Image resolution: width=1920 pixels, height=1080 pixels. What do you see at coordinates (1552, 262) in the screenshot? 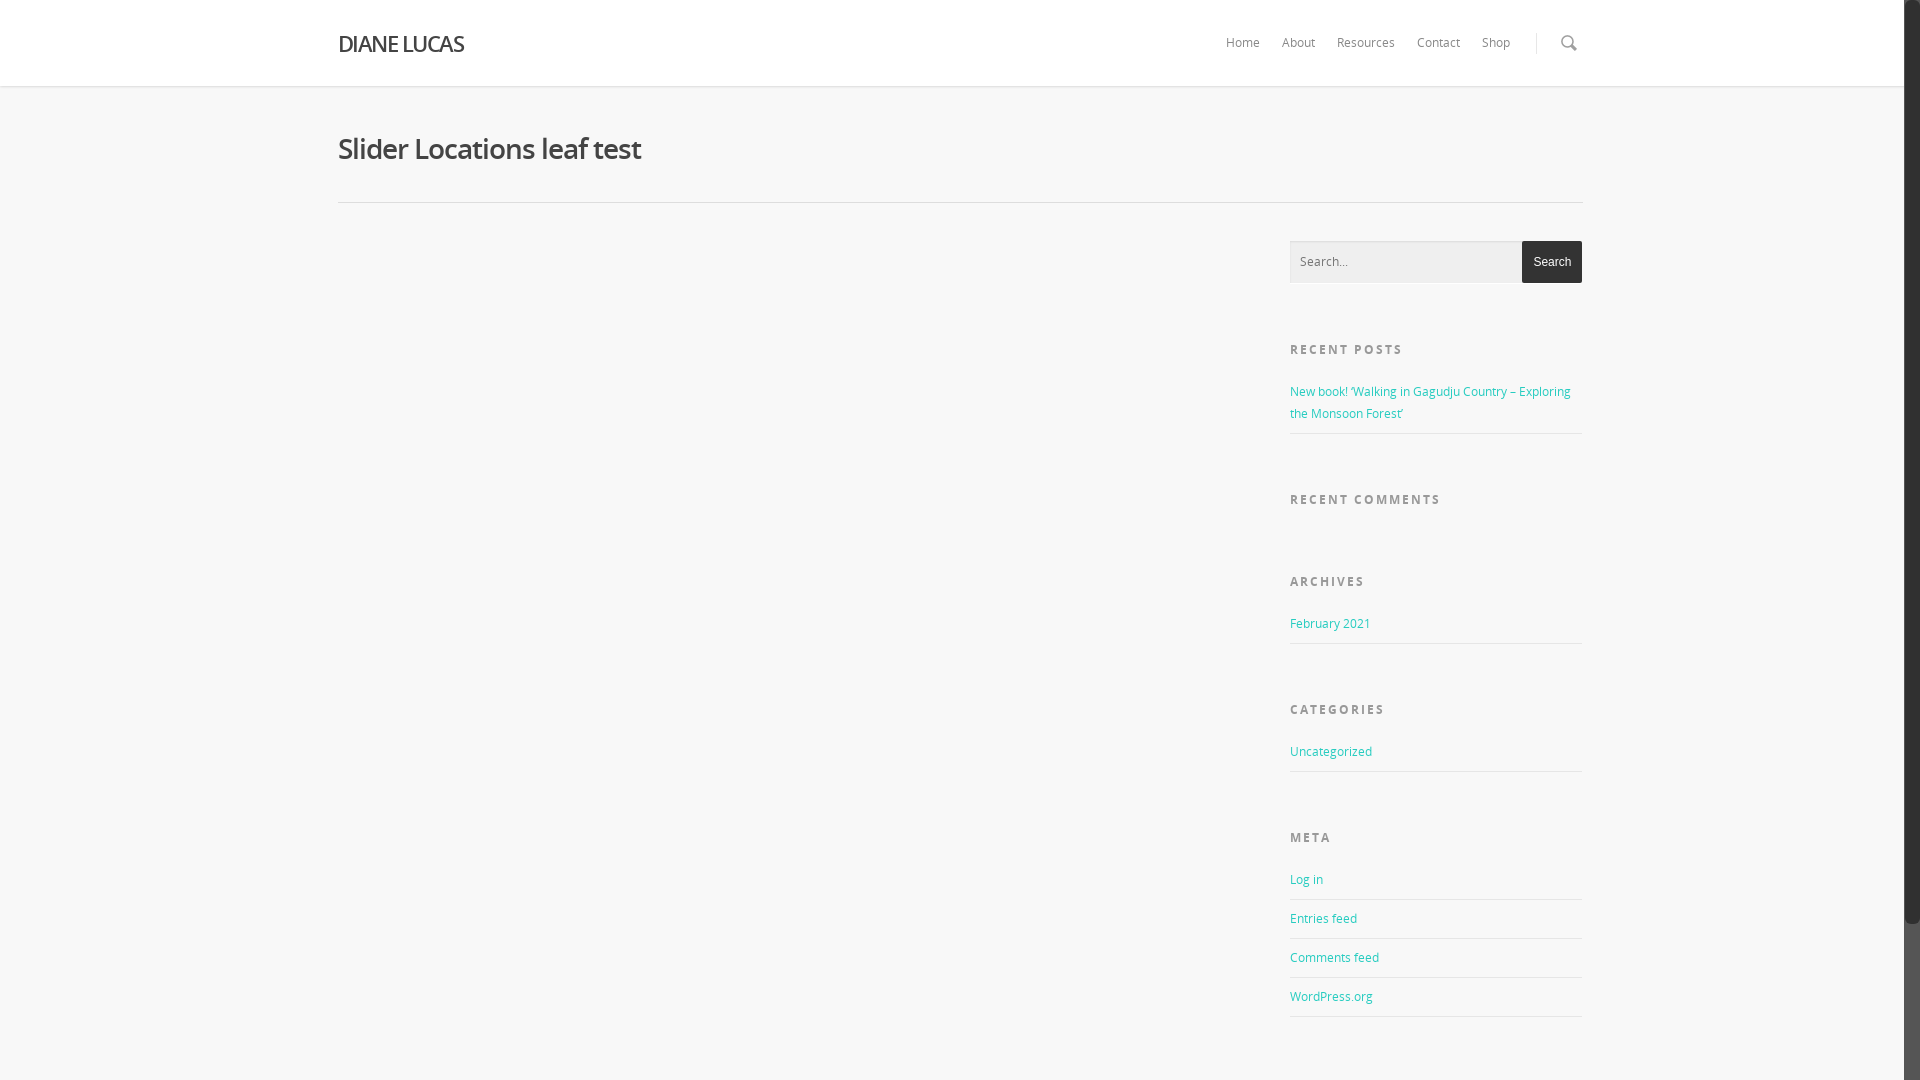
I see `Search` at bounding box center [1552, 262].